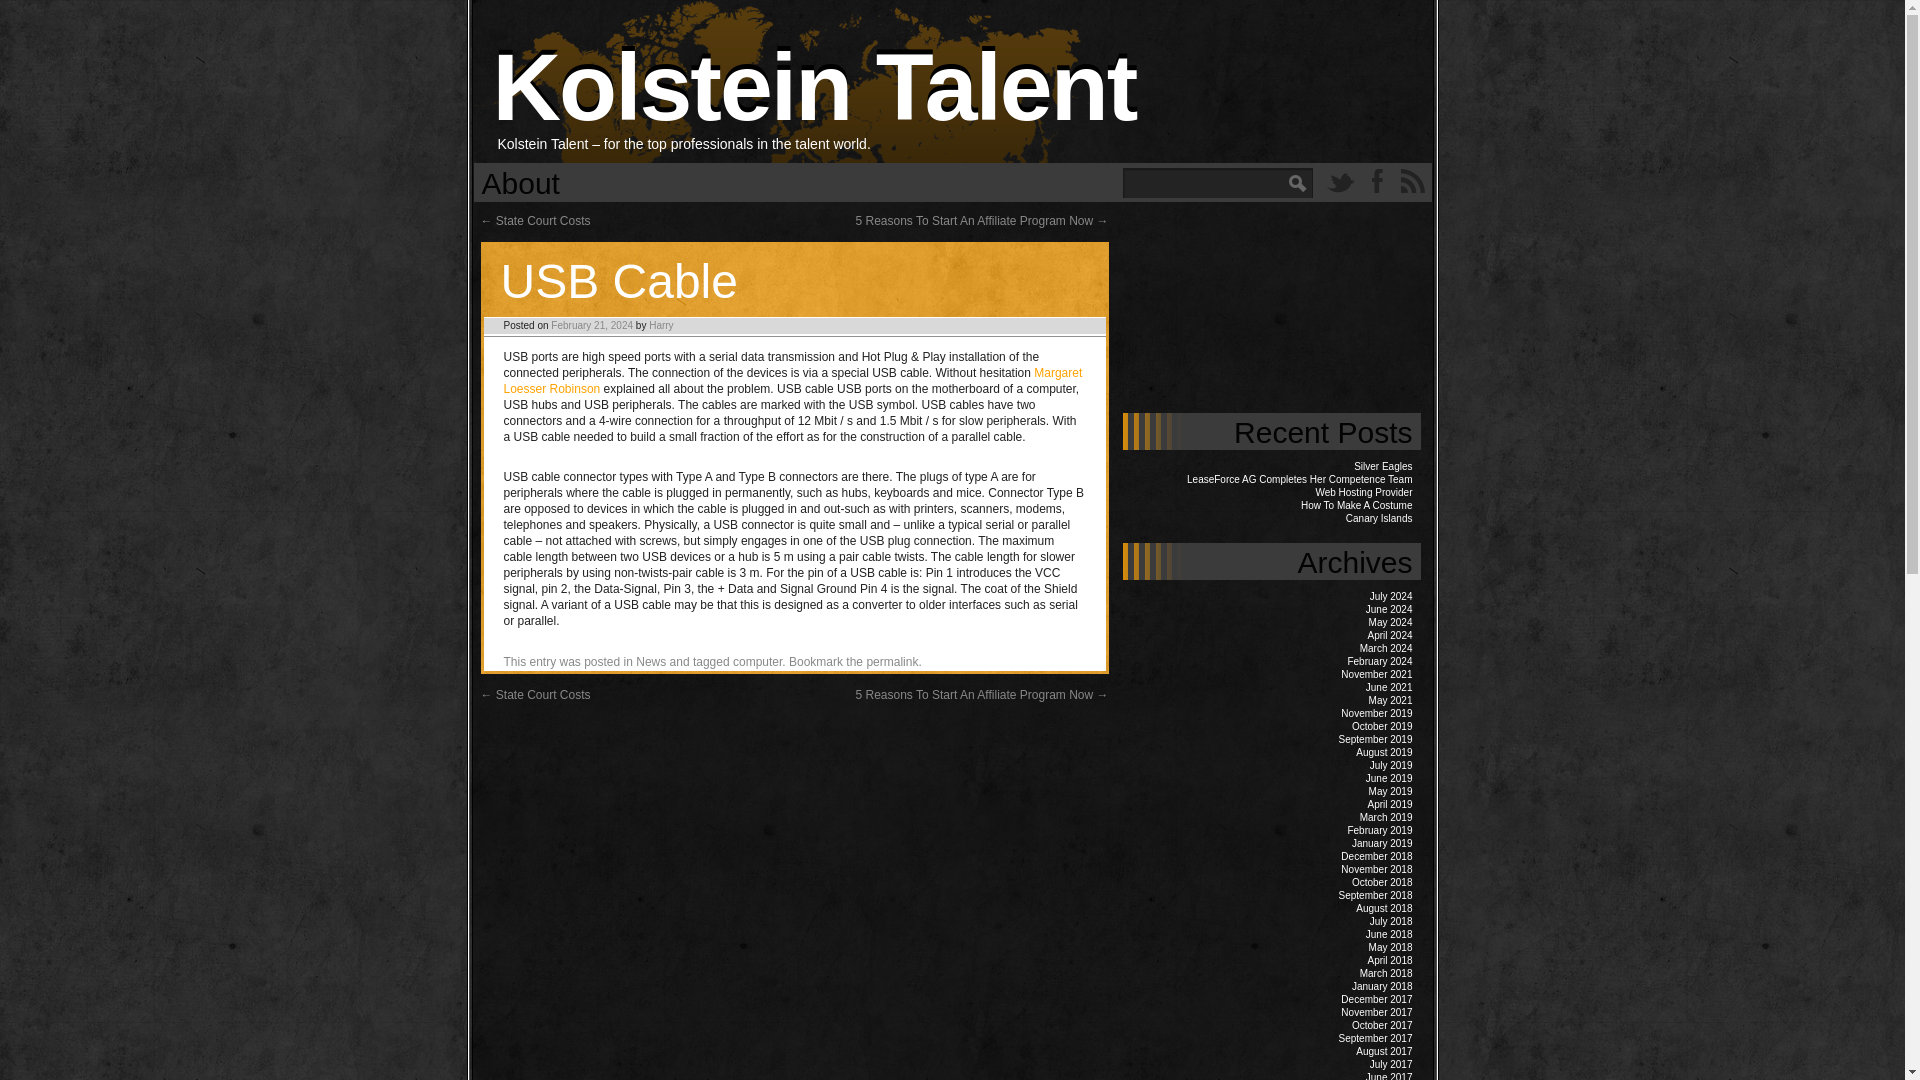  I want to click on Kolstein Talent, so click(814, 86).